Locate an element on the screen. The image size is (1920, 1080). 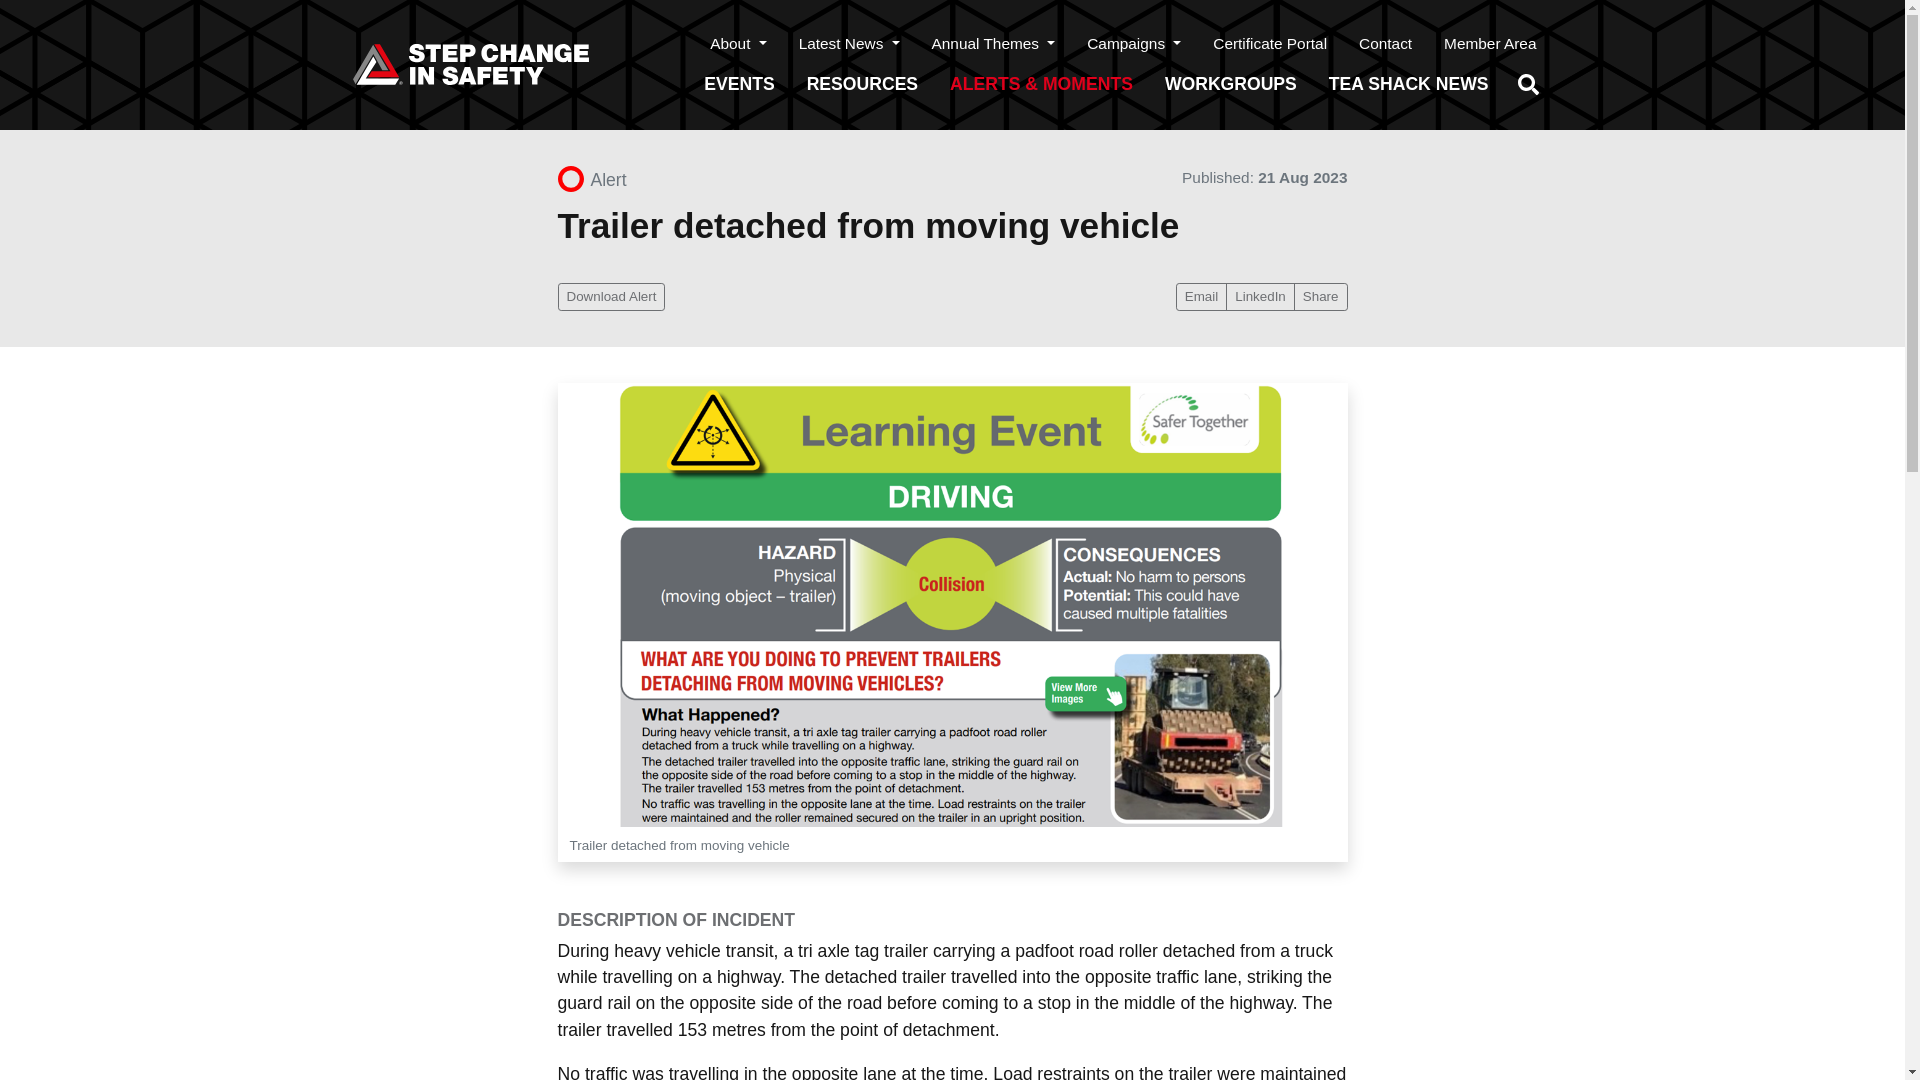
Latest News is located at coordinates (849, 42).